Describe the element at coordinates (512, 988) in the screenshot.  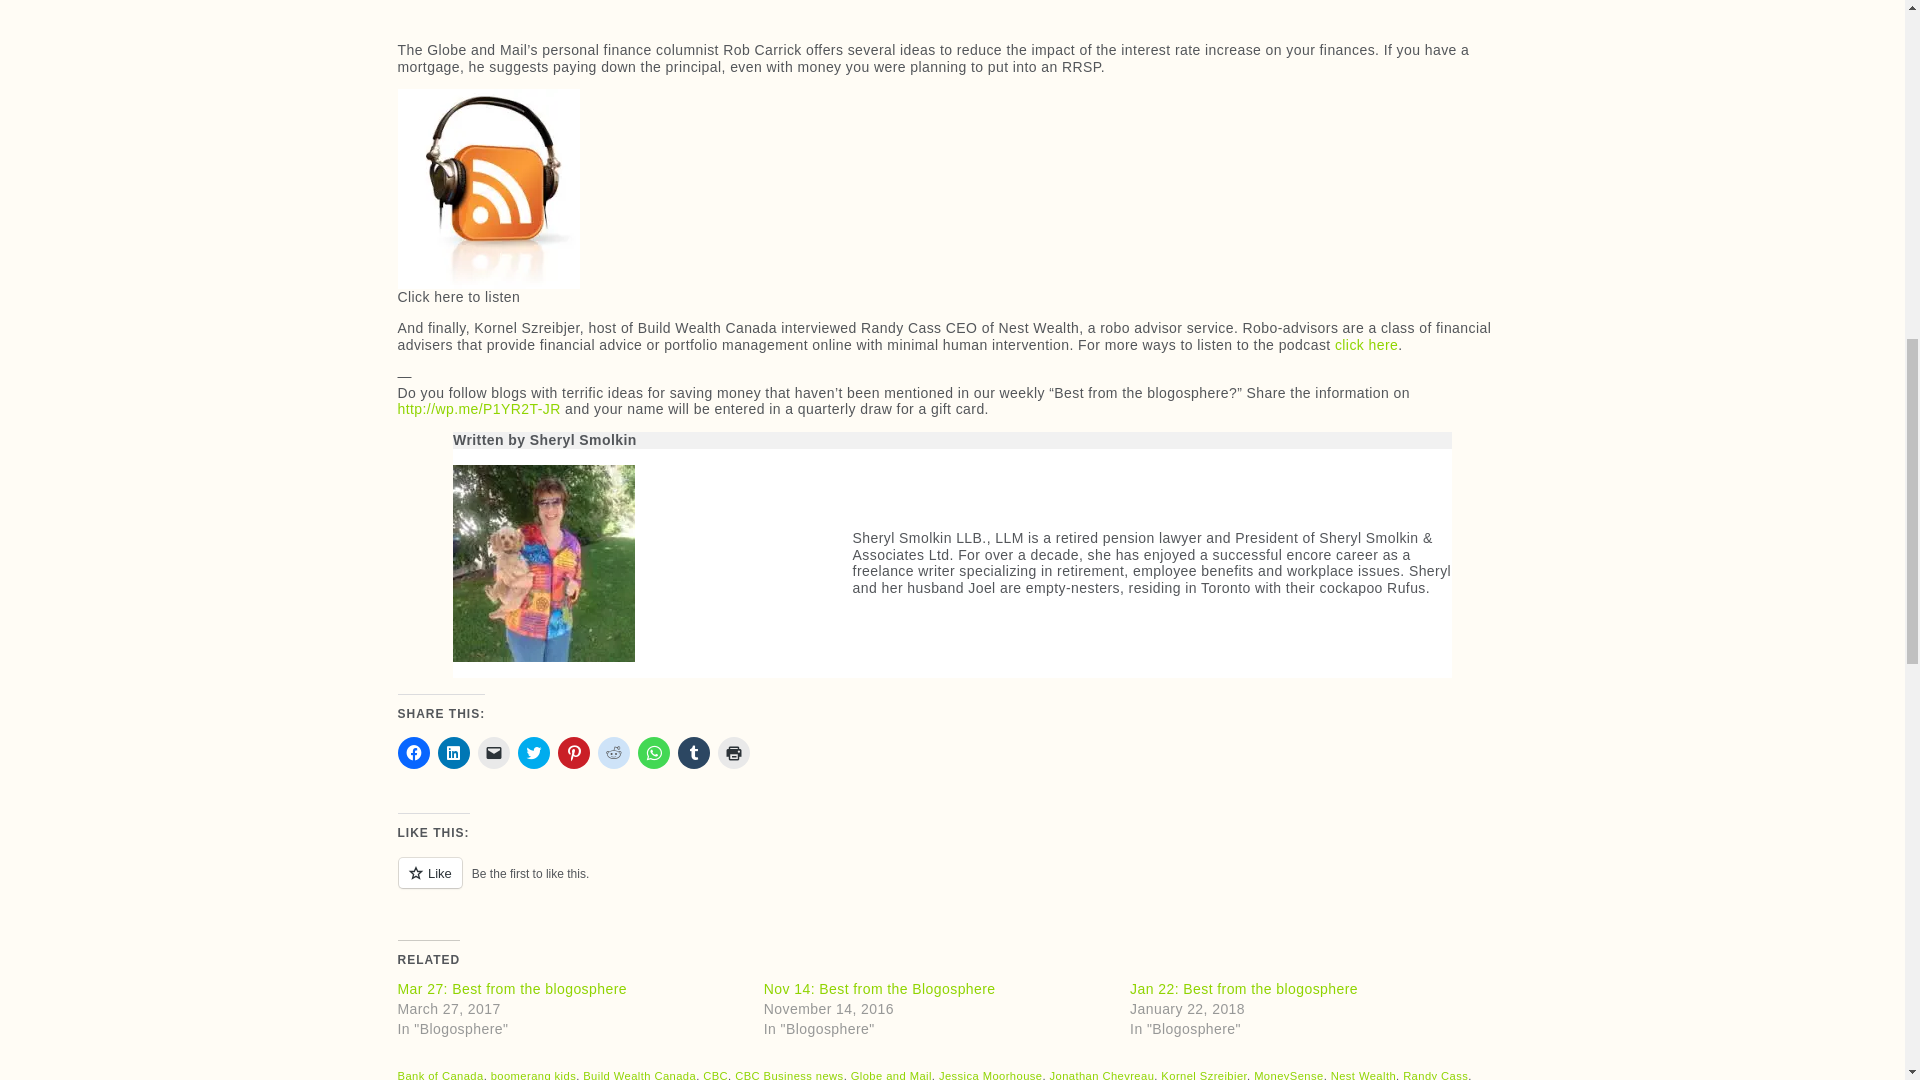
I see `Mar 27: Best from the blogosphere` at that location.